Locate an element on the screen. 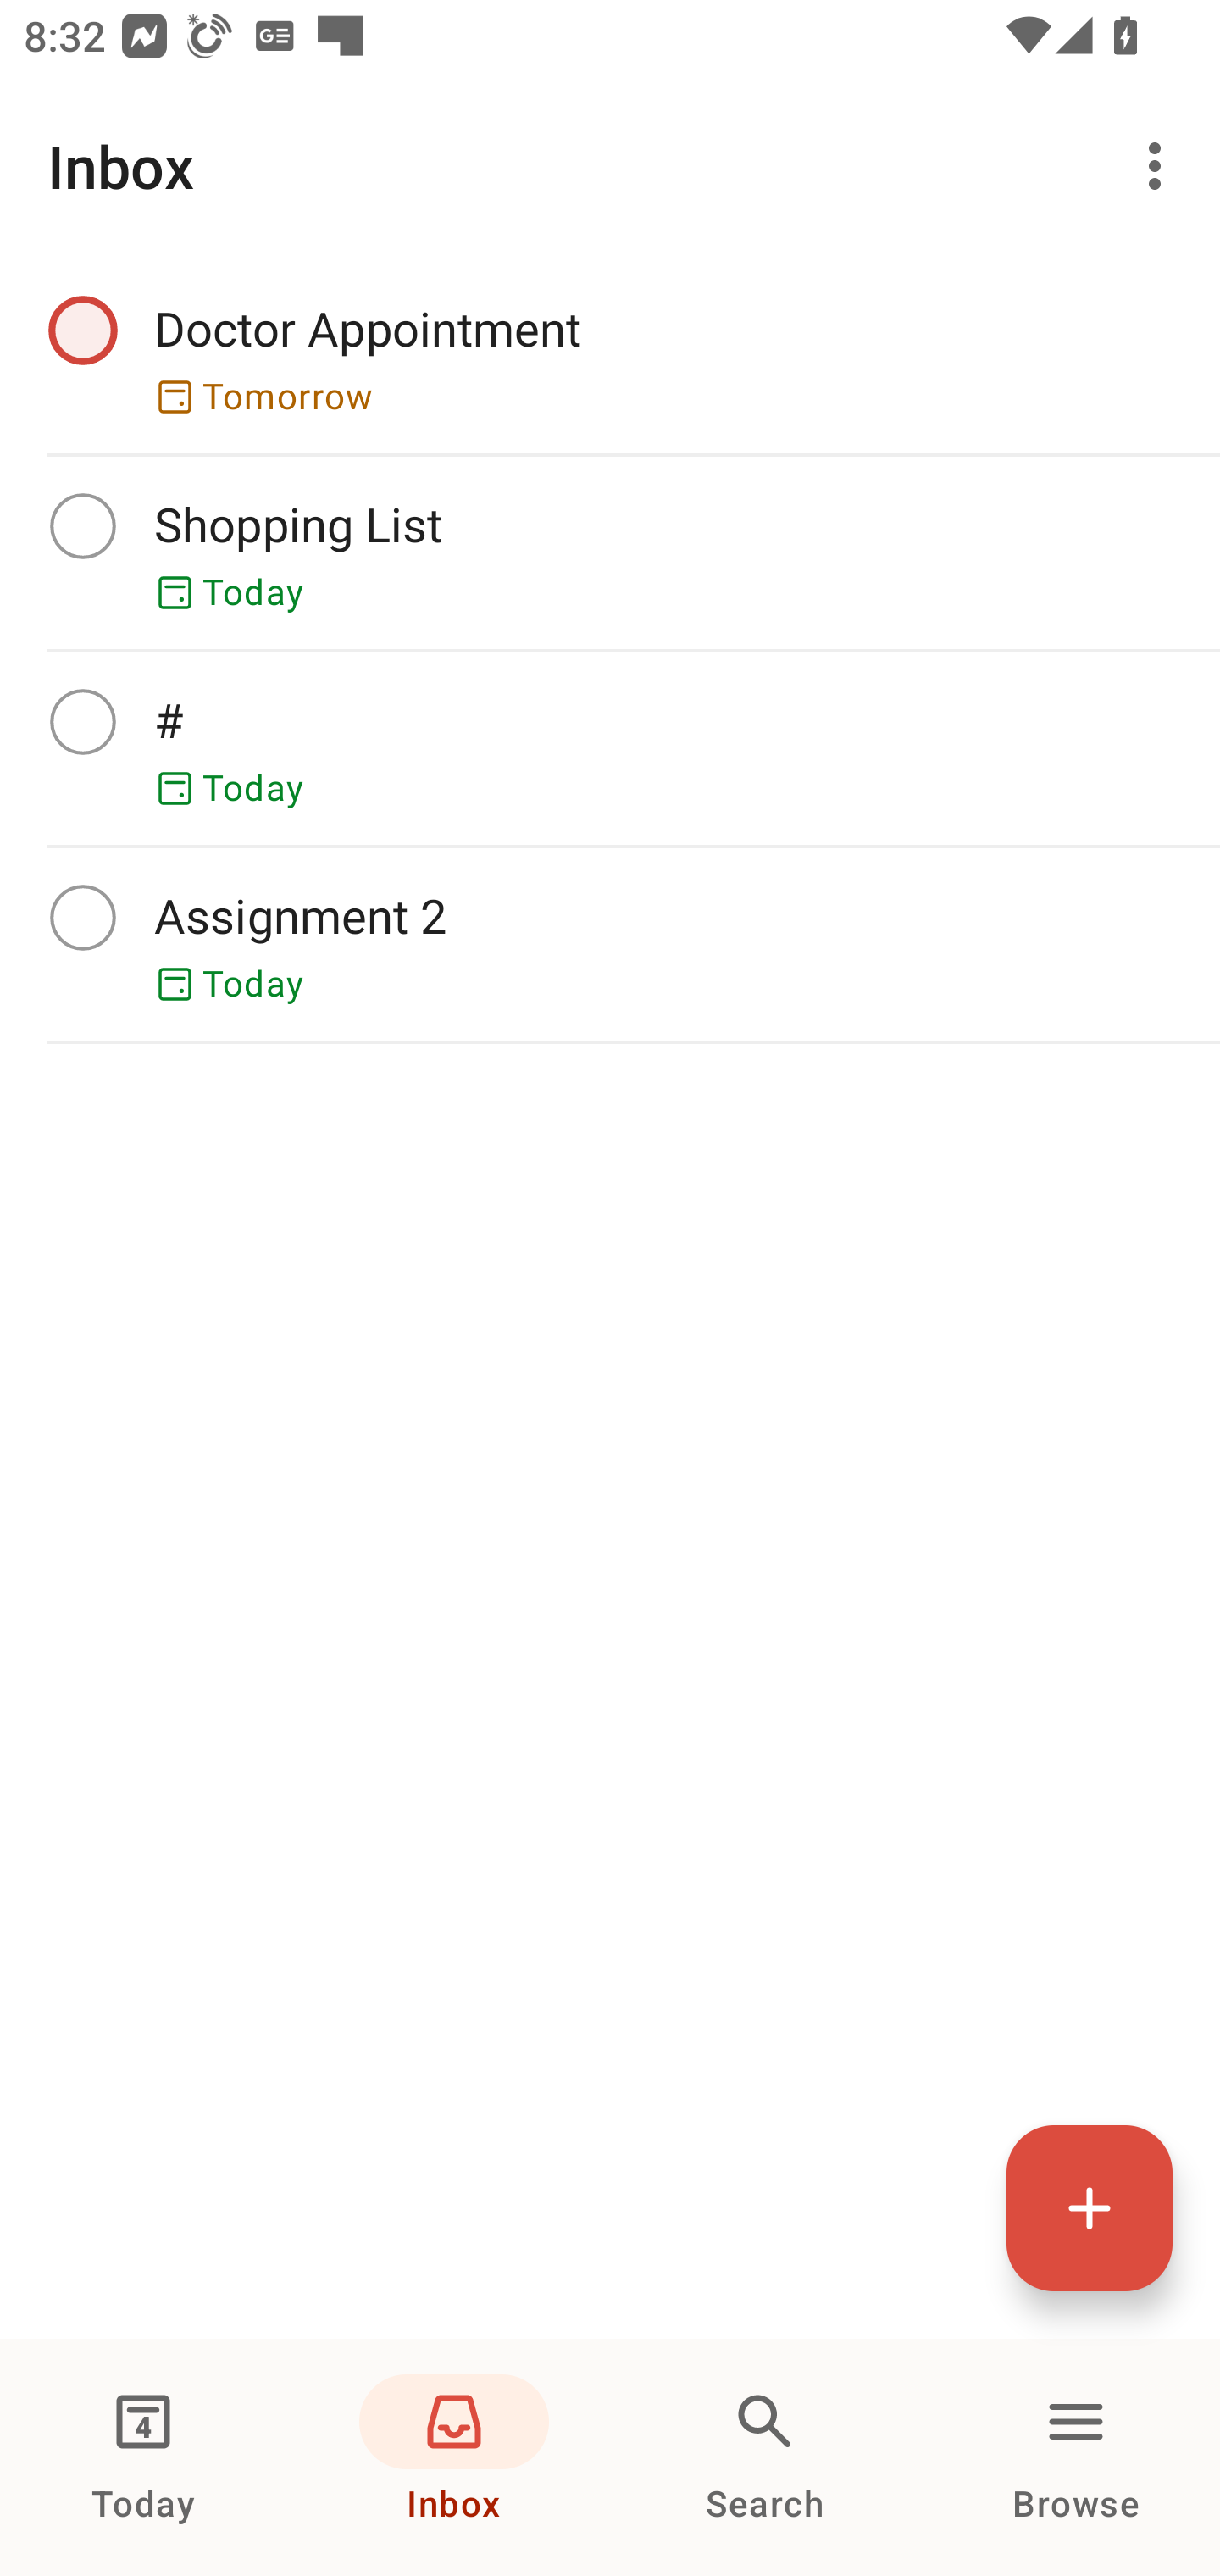 The image size is (1220, 2576). Complete Doctor Appointment Tomorrow is located at coordinates (610, 357).